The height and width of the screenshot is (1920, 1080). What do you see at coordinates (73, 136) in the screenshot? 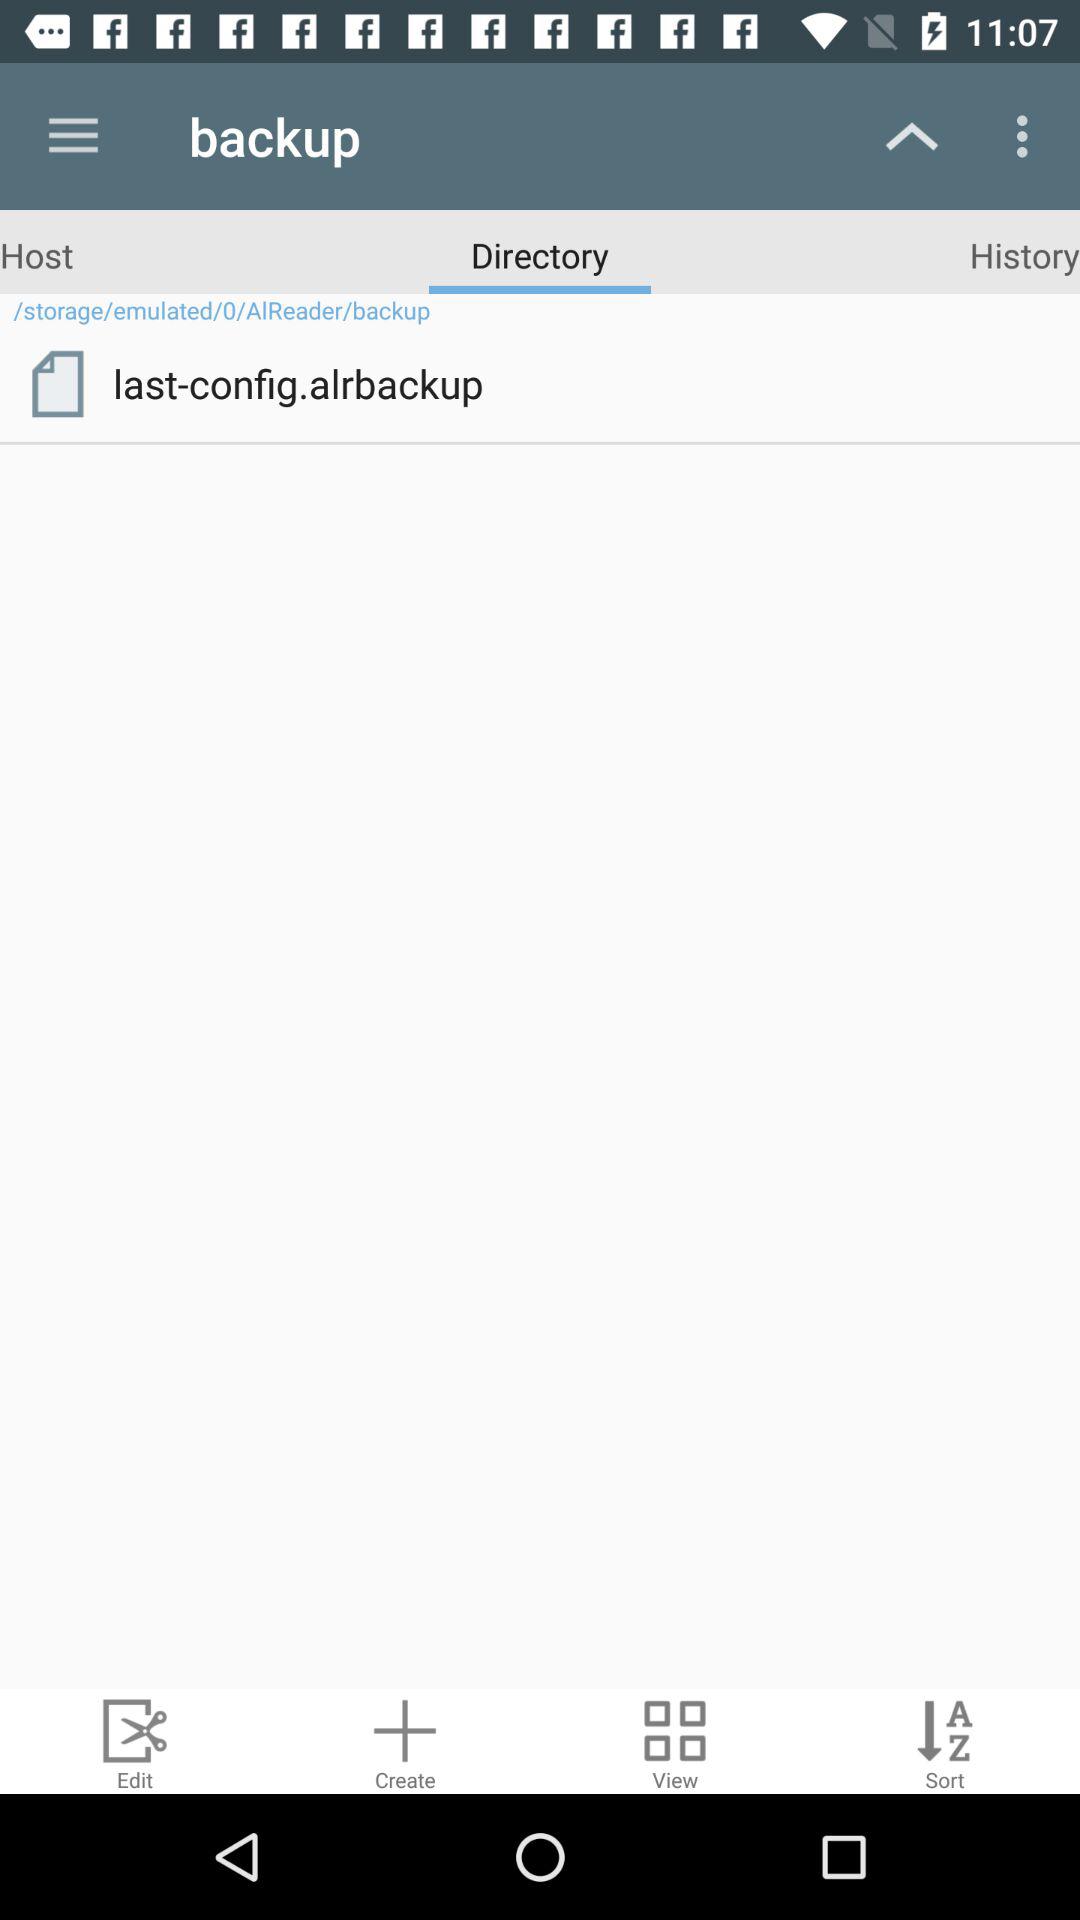
I see `select item to the left of backup` at bounding box center [73, 136].